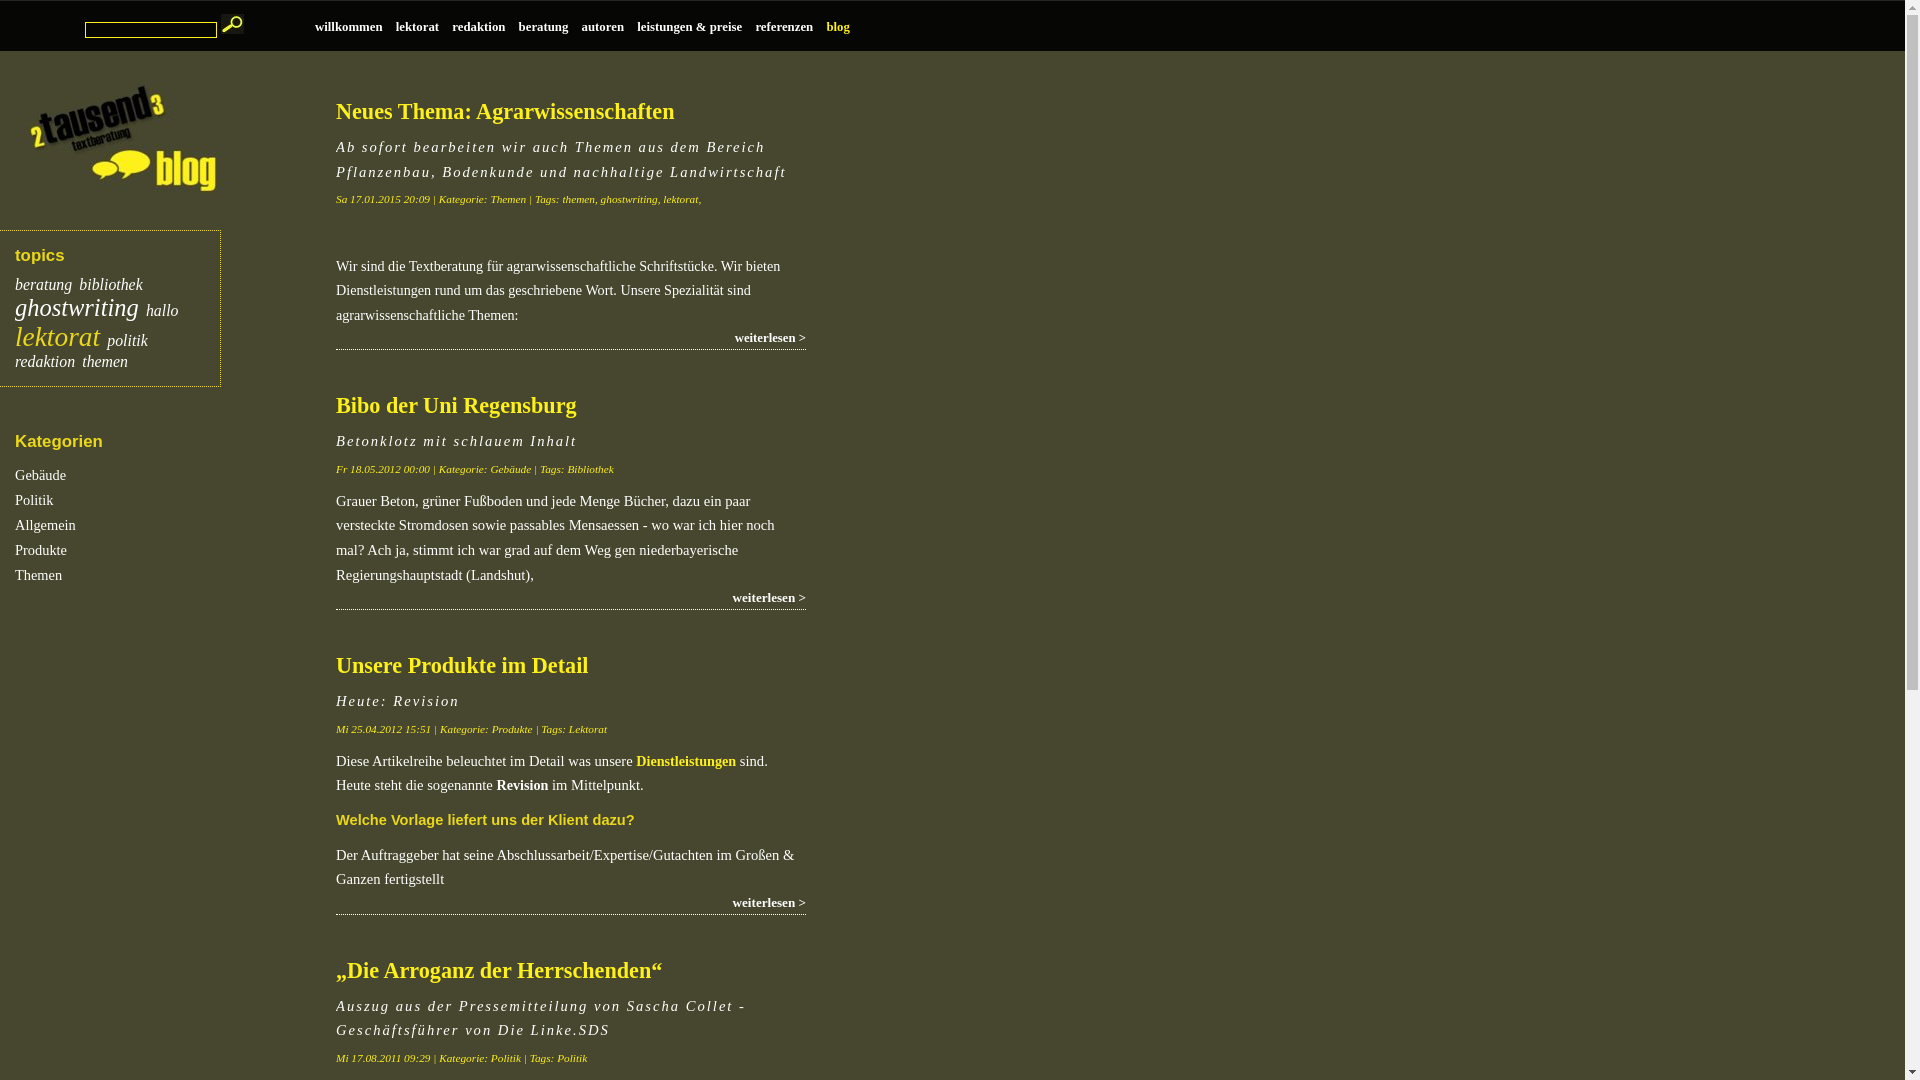 The height and width of the screenshot is (1080, 1920). What do you see at coordinates (812, 38) in the screenshot?
I see `AGB` at bounding box center [812, 38].